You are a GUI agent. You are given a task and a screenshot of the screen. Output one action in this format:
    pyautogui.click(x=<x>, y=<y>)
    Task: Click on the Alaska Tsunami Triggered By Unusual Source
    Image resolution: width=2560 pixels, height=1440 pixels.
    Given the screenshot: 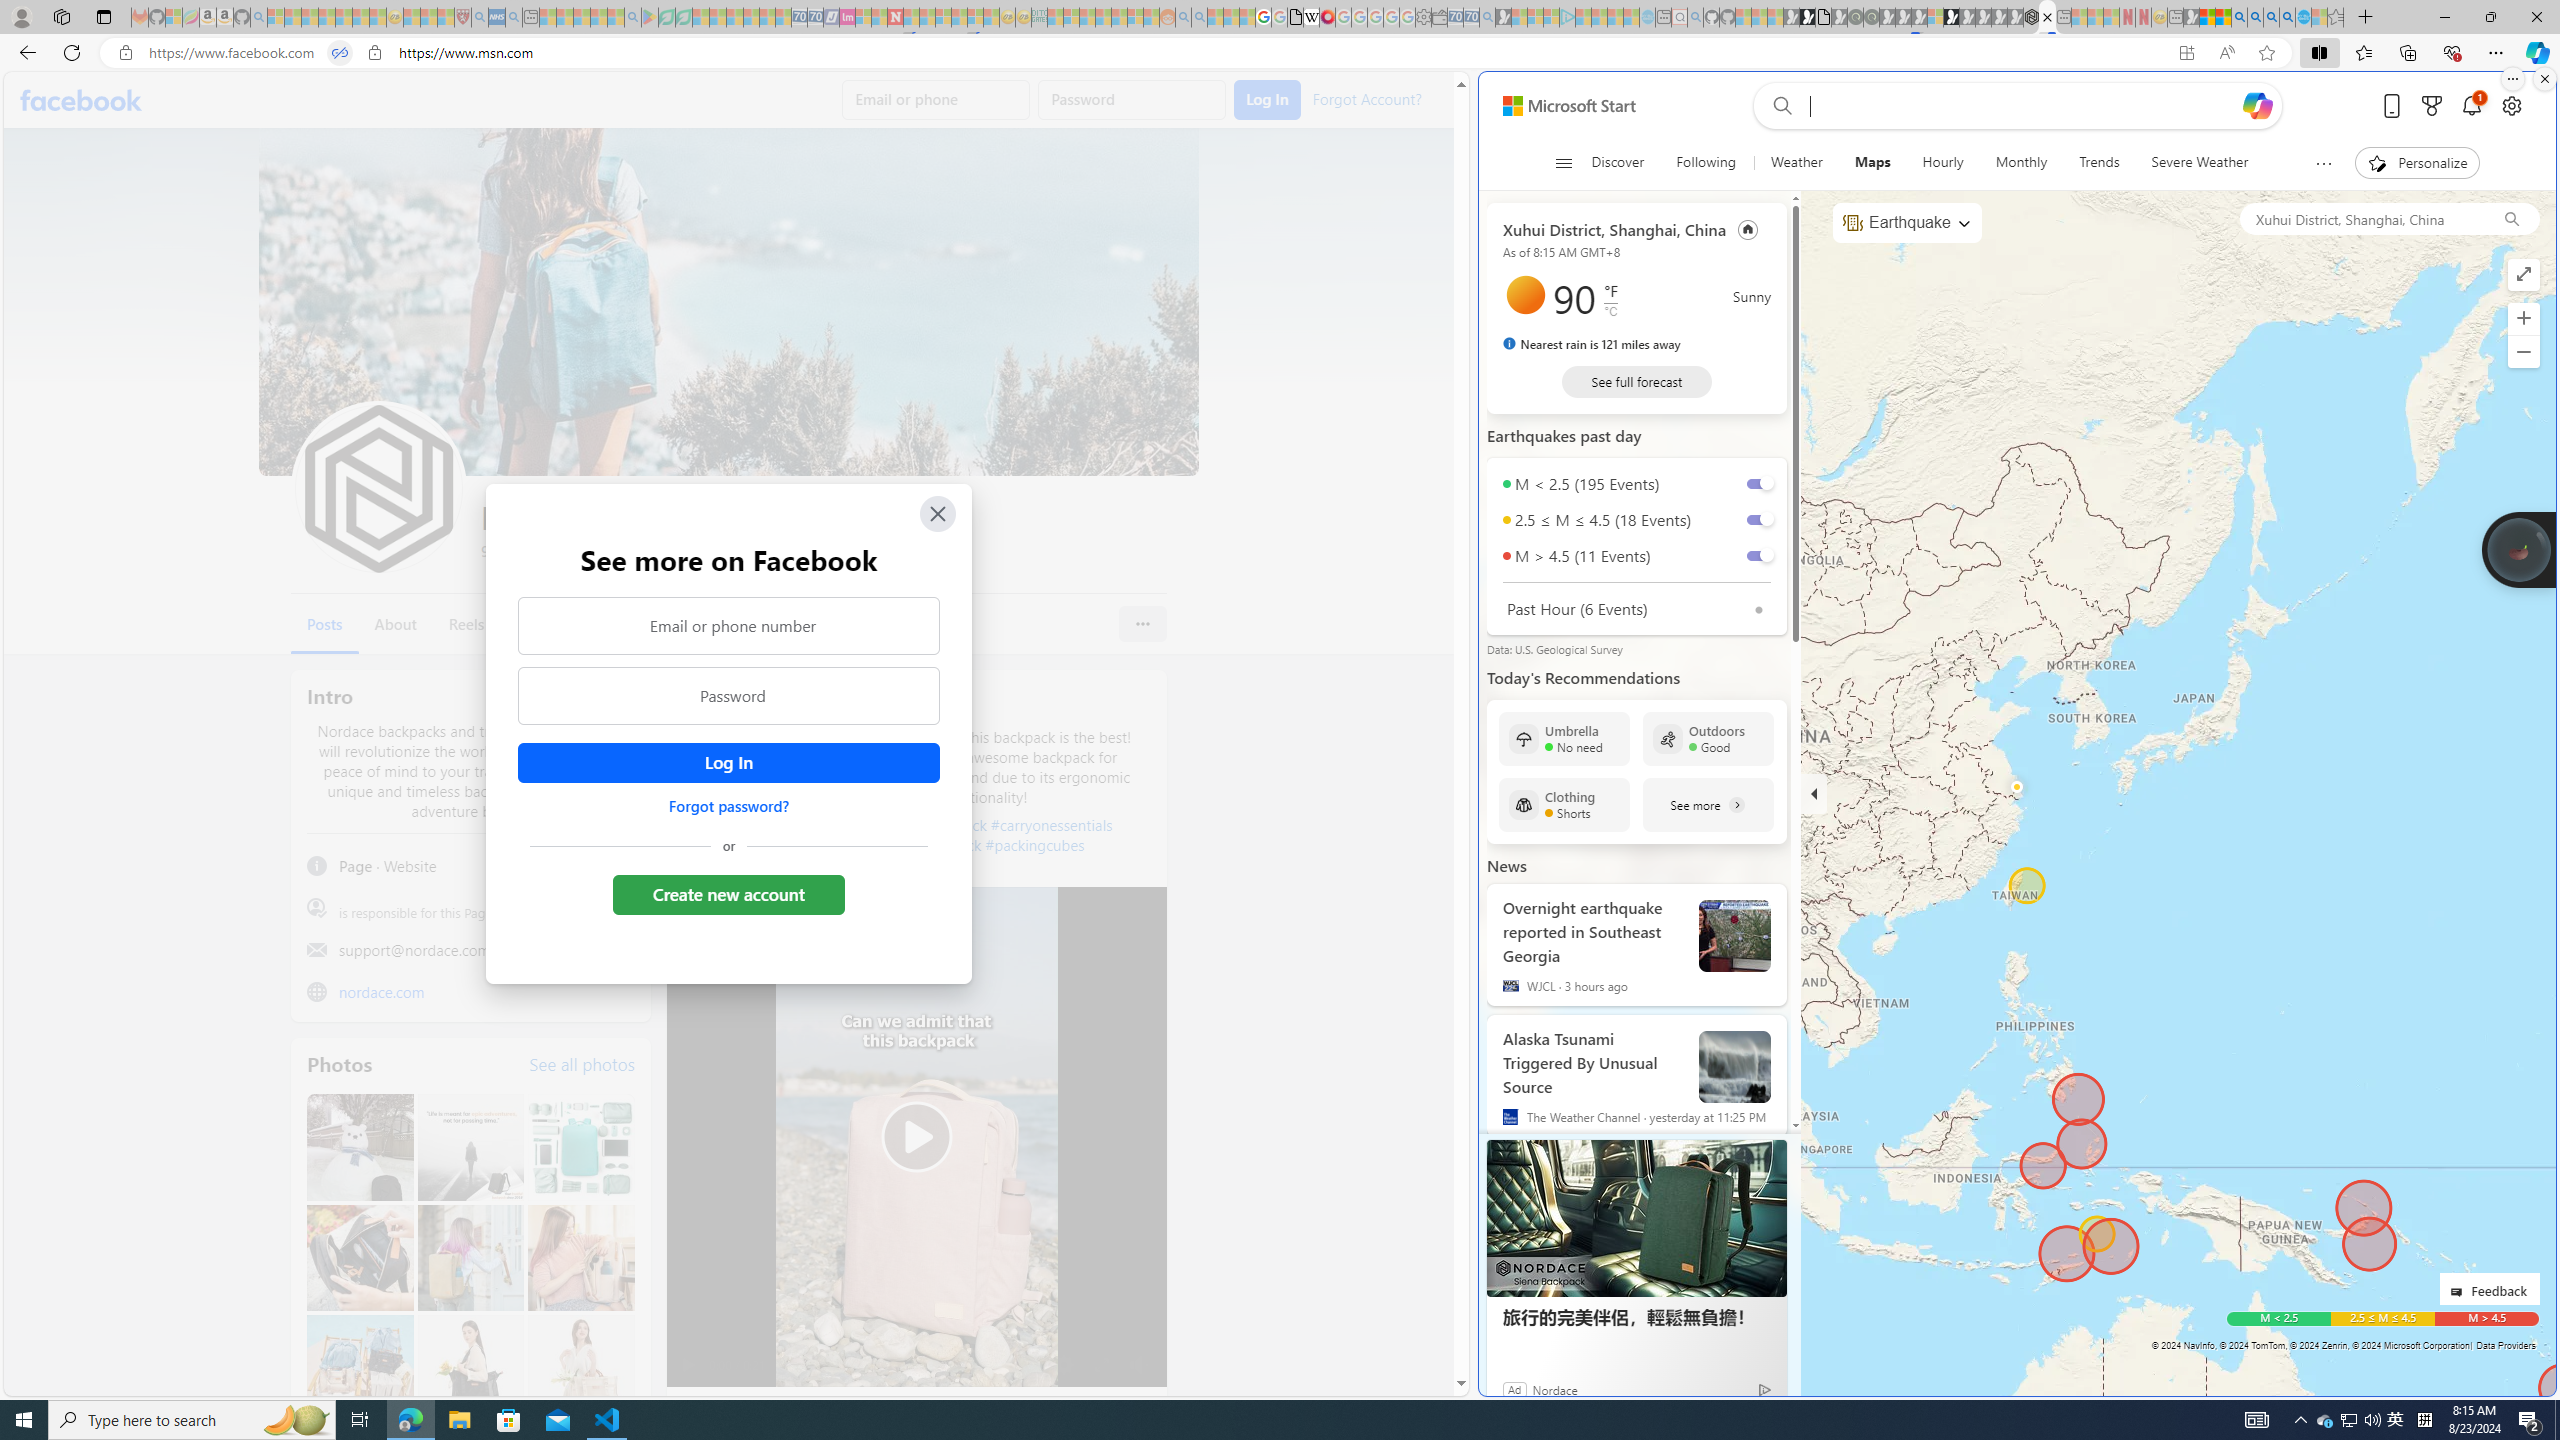 What is the action you would take?
    pyautogui.click(x=1735, y=1067)
    